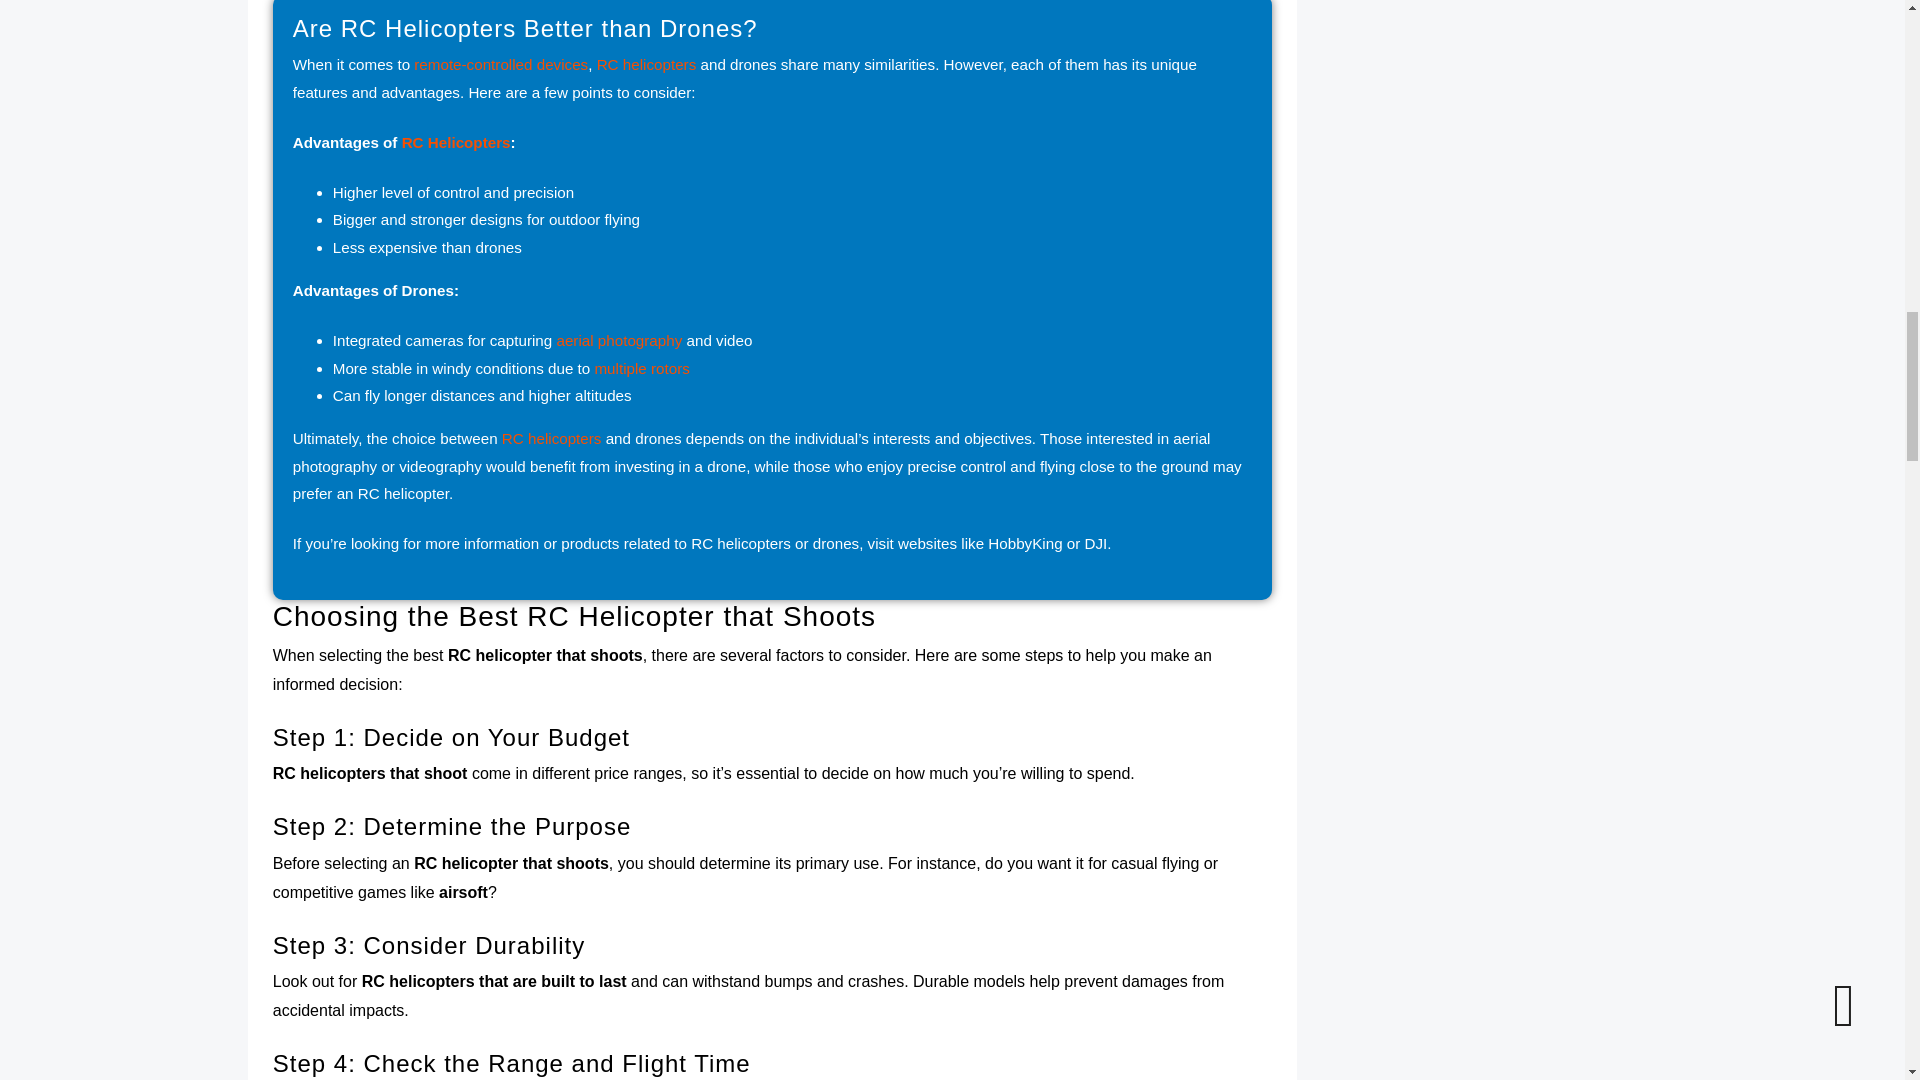  Describe the element at coordinates (641, 368) in the screenshot. I see `multiple rotors` at that location.